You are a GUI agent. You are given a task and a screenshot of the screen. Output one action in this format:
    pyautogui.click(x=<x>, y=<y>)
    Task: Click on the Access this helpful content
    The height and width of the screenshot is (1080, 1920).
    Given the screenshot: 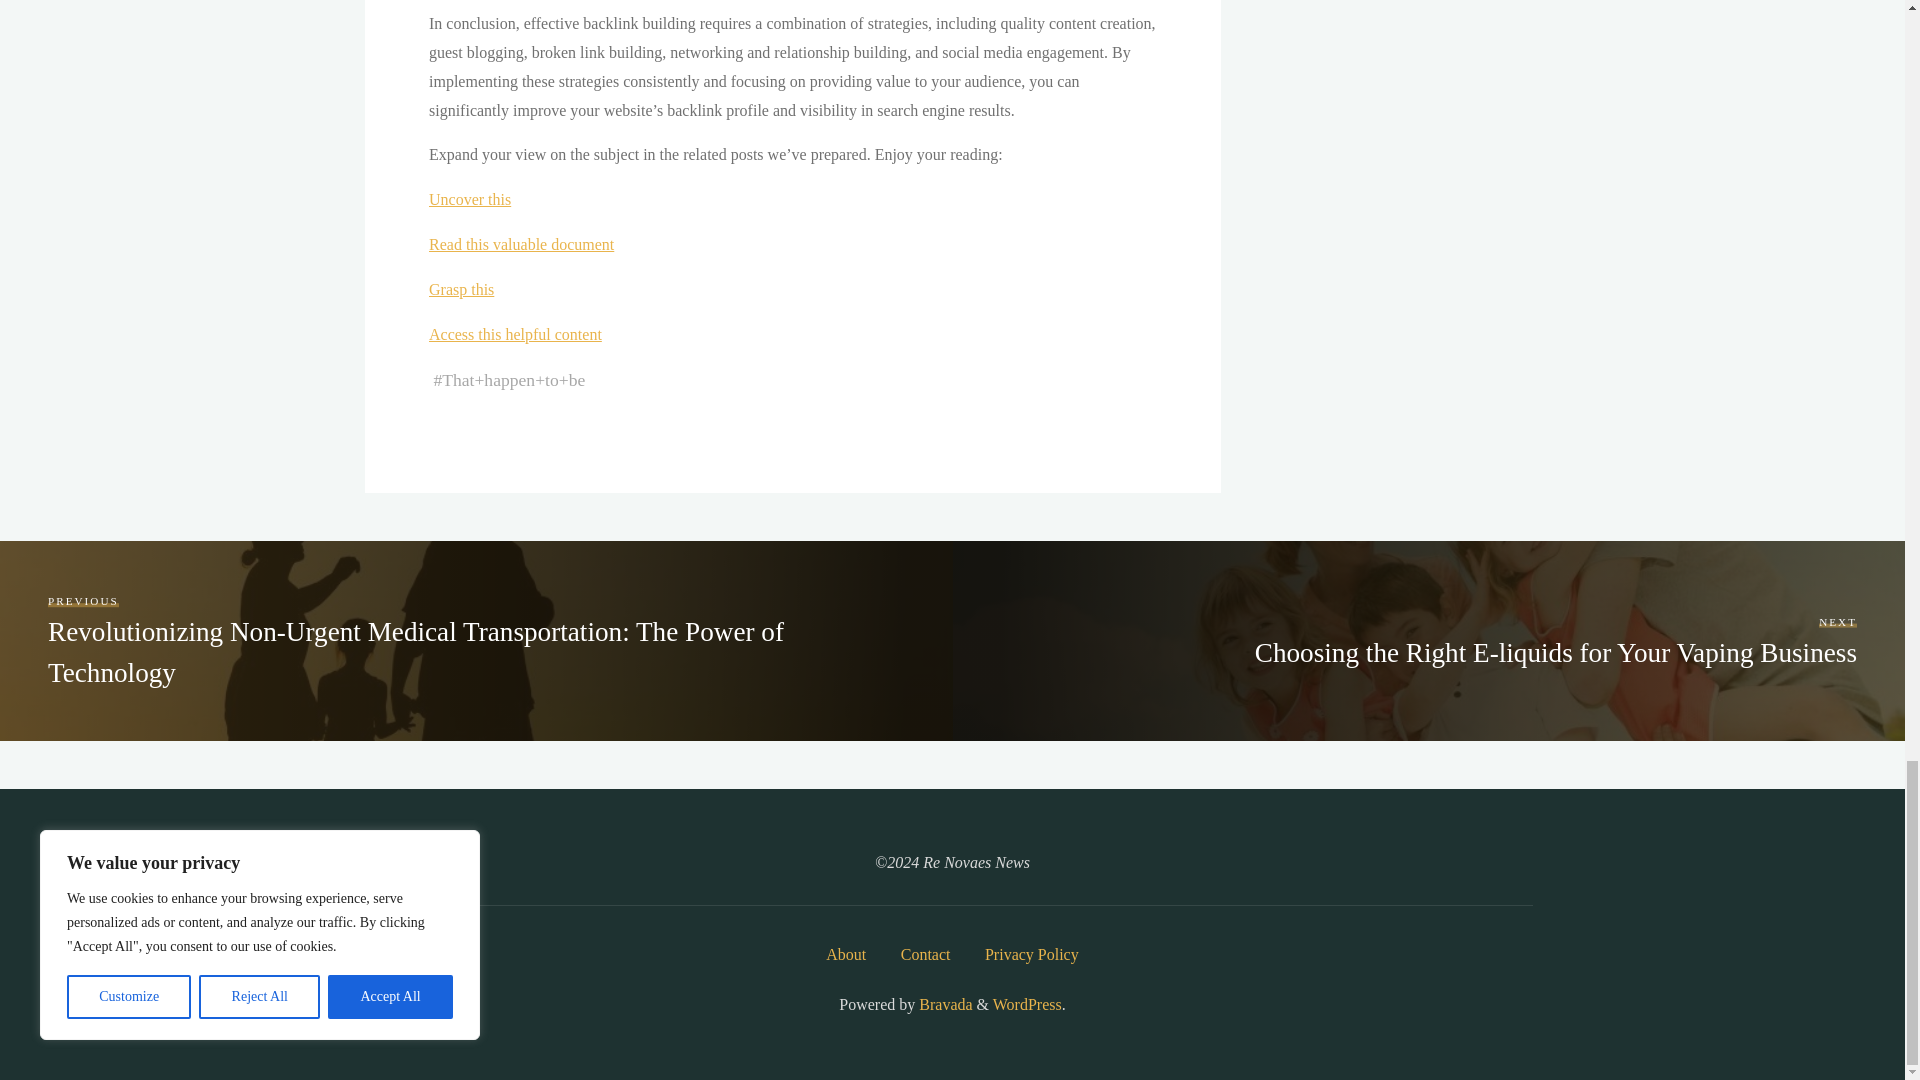 What is the action you would take?
    pyautogui.click(x=514, y=334)
    